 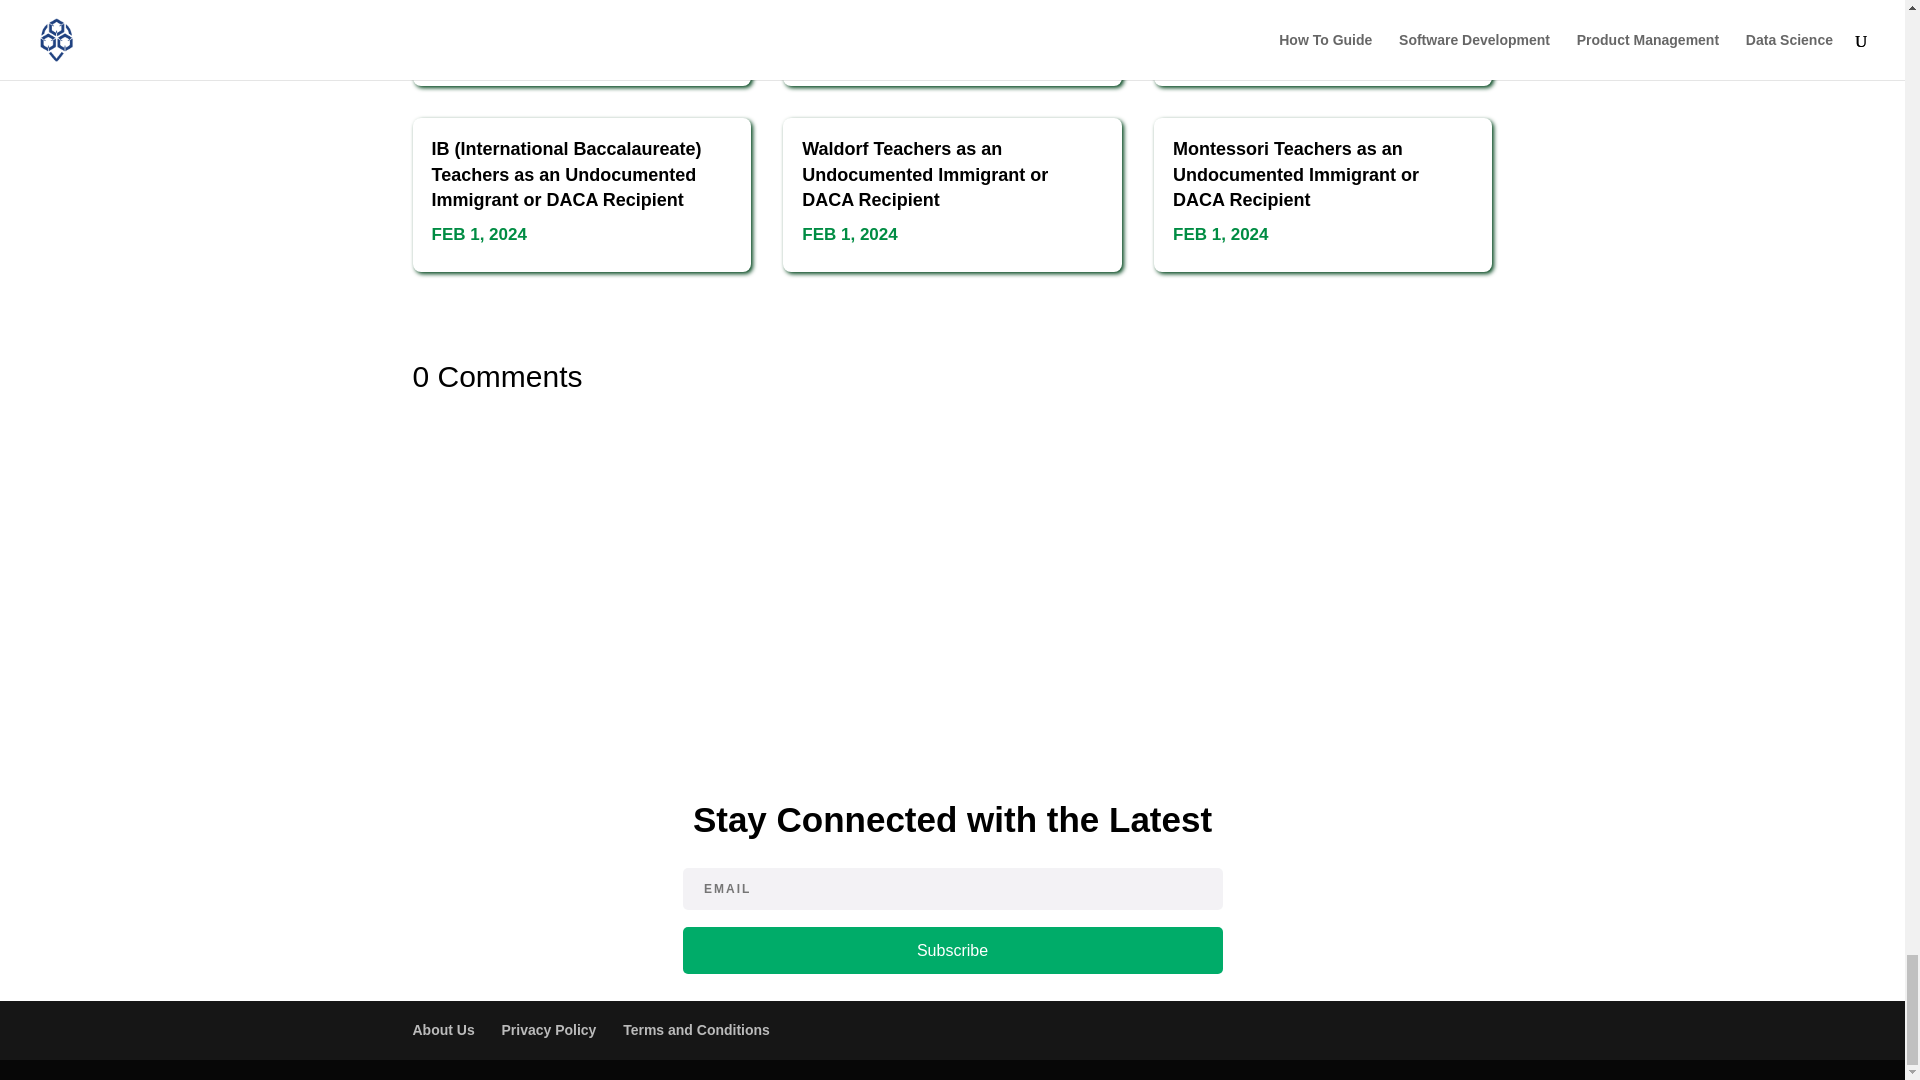 What do you see at coordinates (951, 950) in the screenshot?
I see `Subscribe` at bounding box center [951, 950].